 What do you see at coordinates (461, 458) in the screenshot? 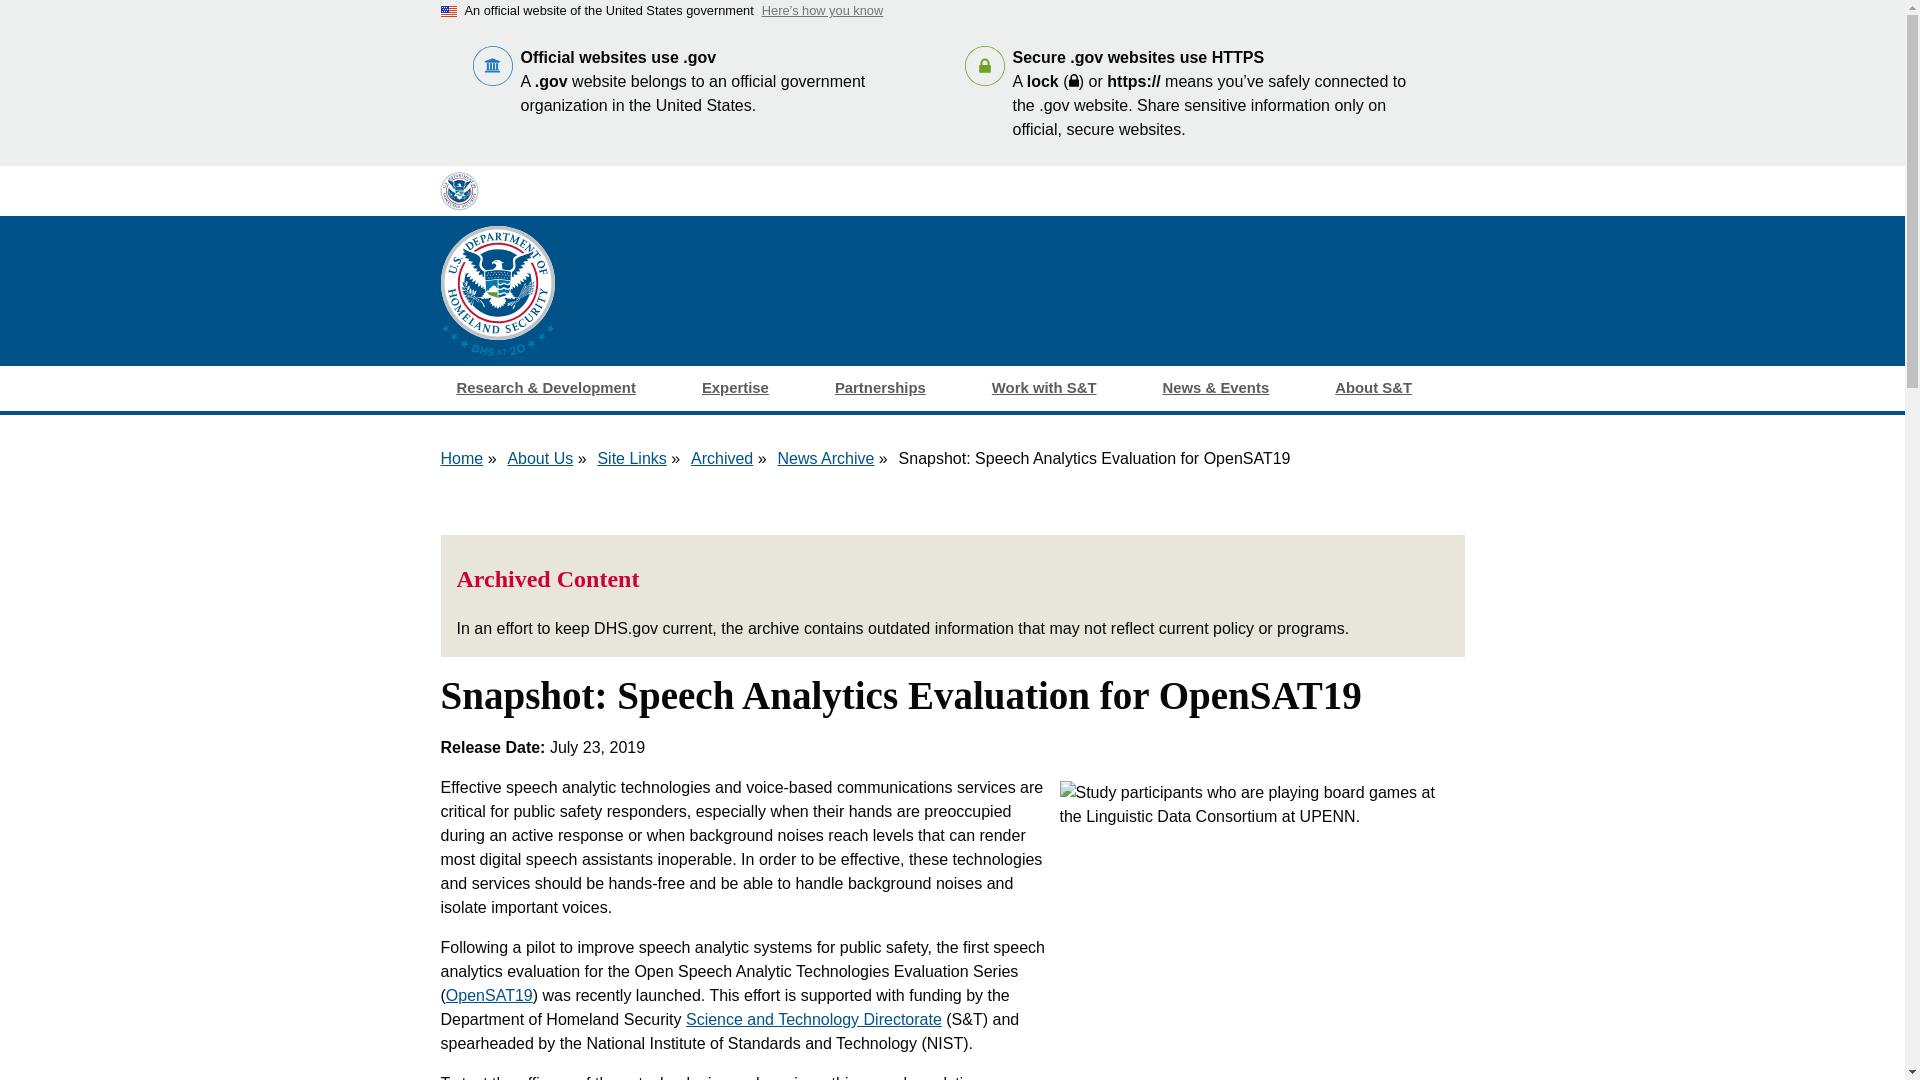
I see `Home` at bounding box center [461, 458].